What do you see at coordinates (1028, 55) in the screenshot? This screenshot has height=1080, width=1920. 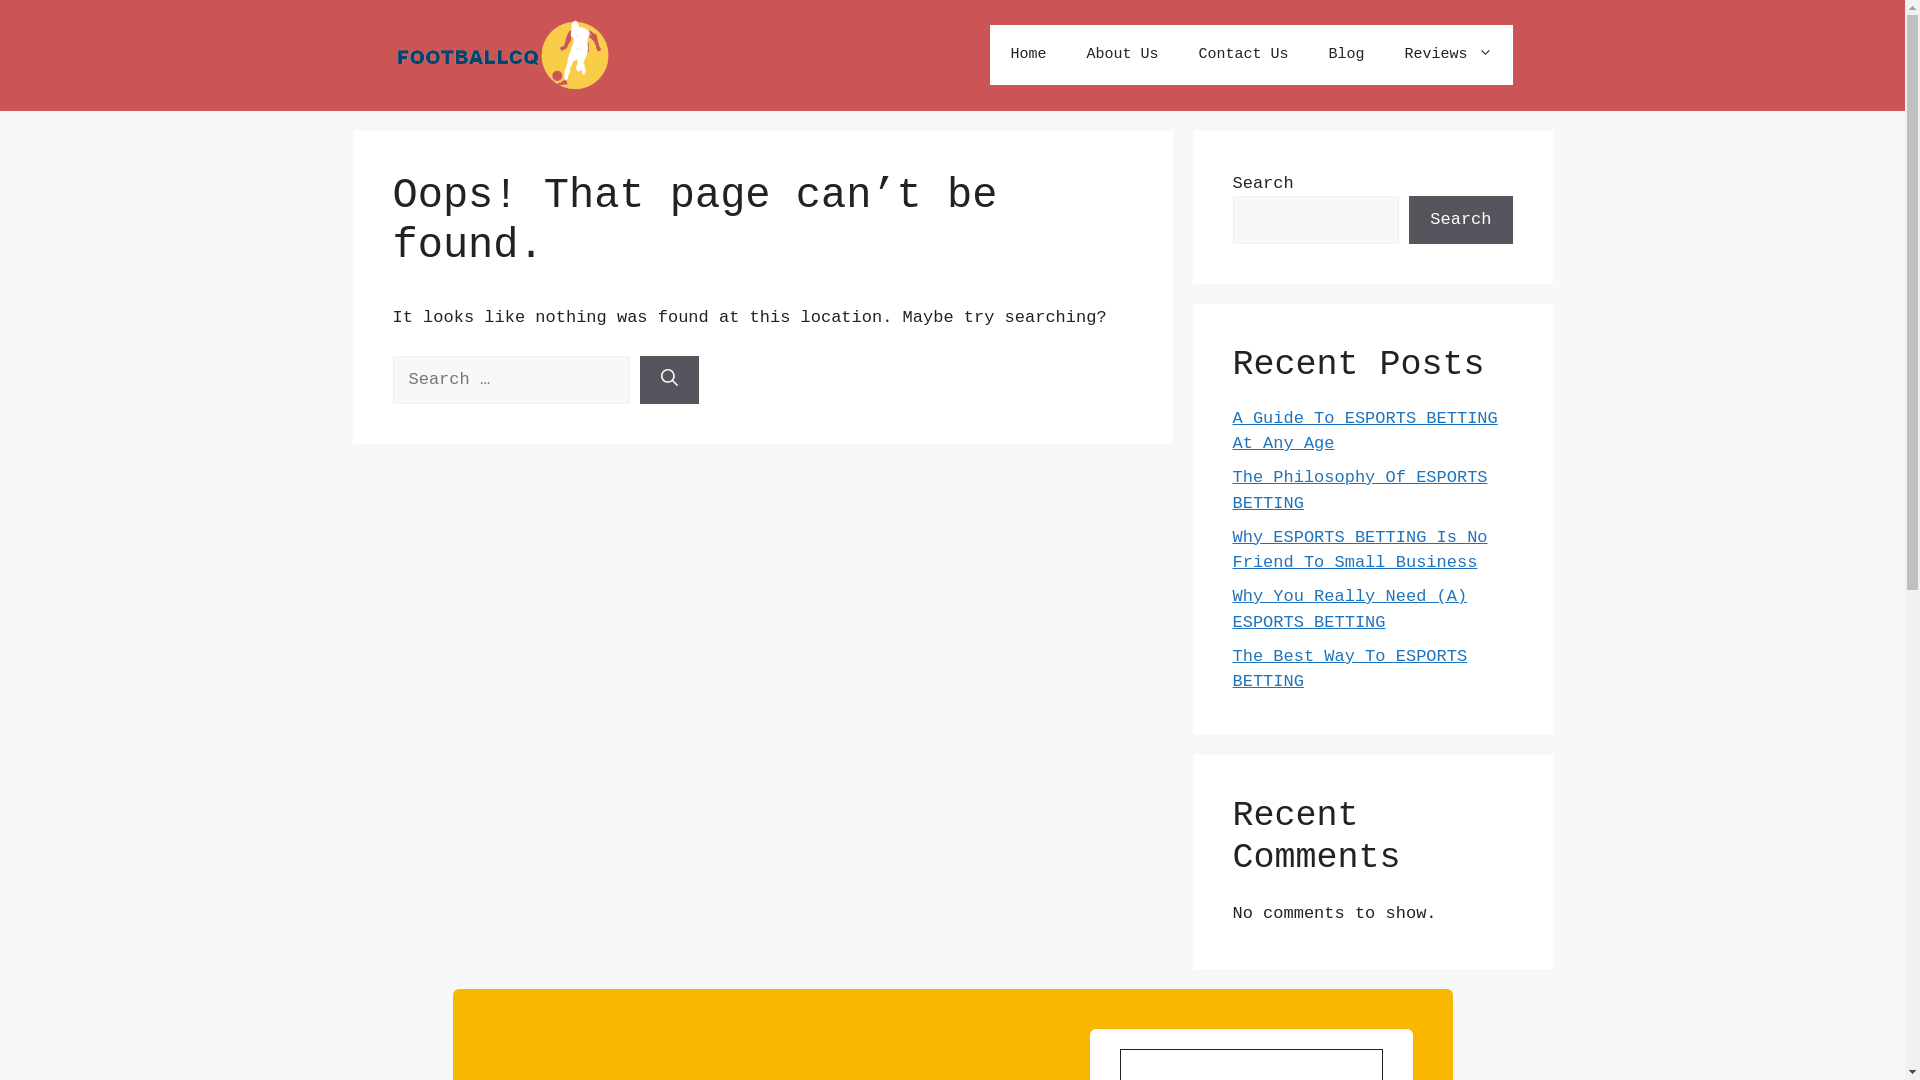 I see `Home` at bounding box center [1028, 55].